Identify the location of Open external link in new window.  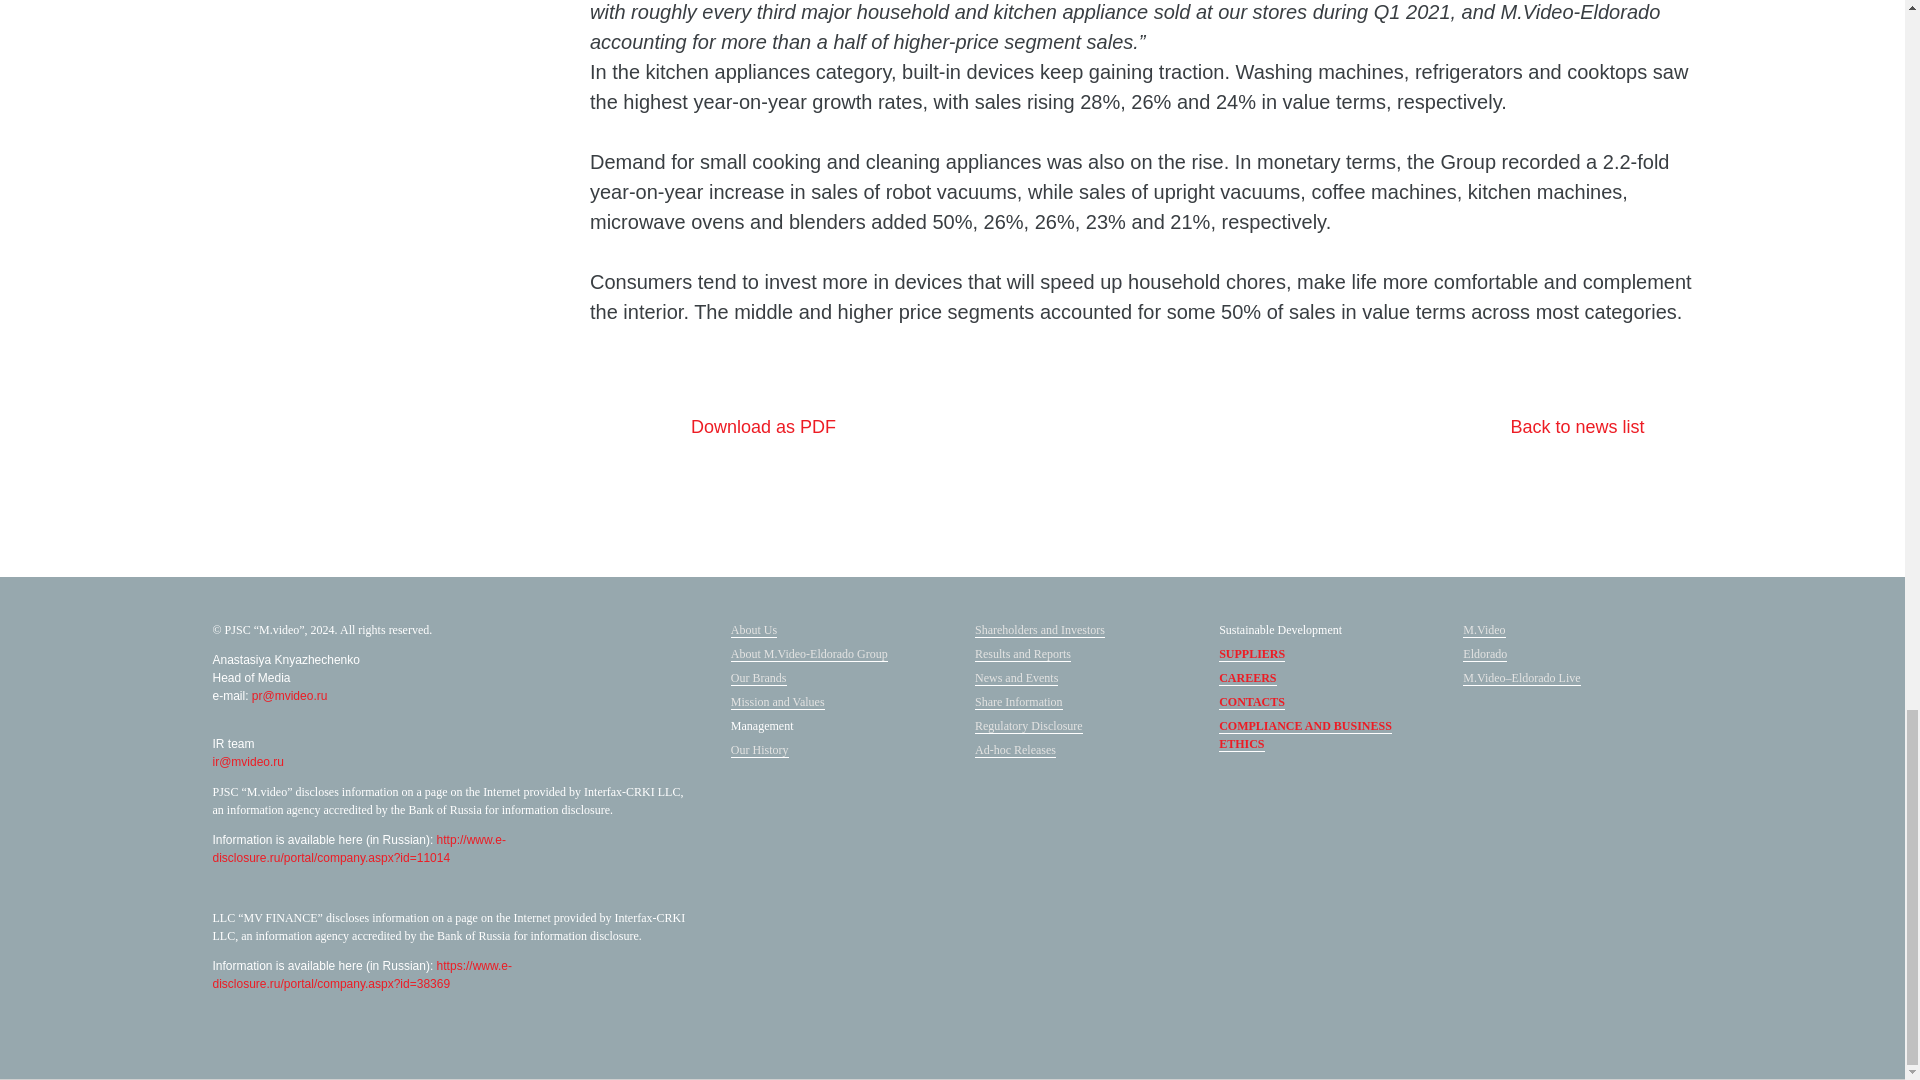
(1484, 630).